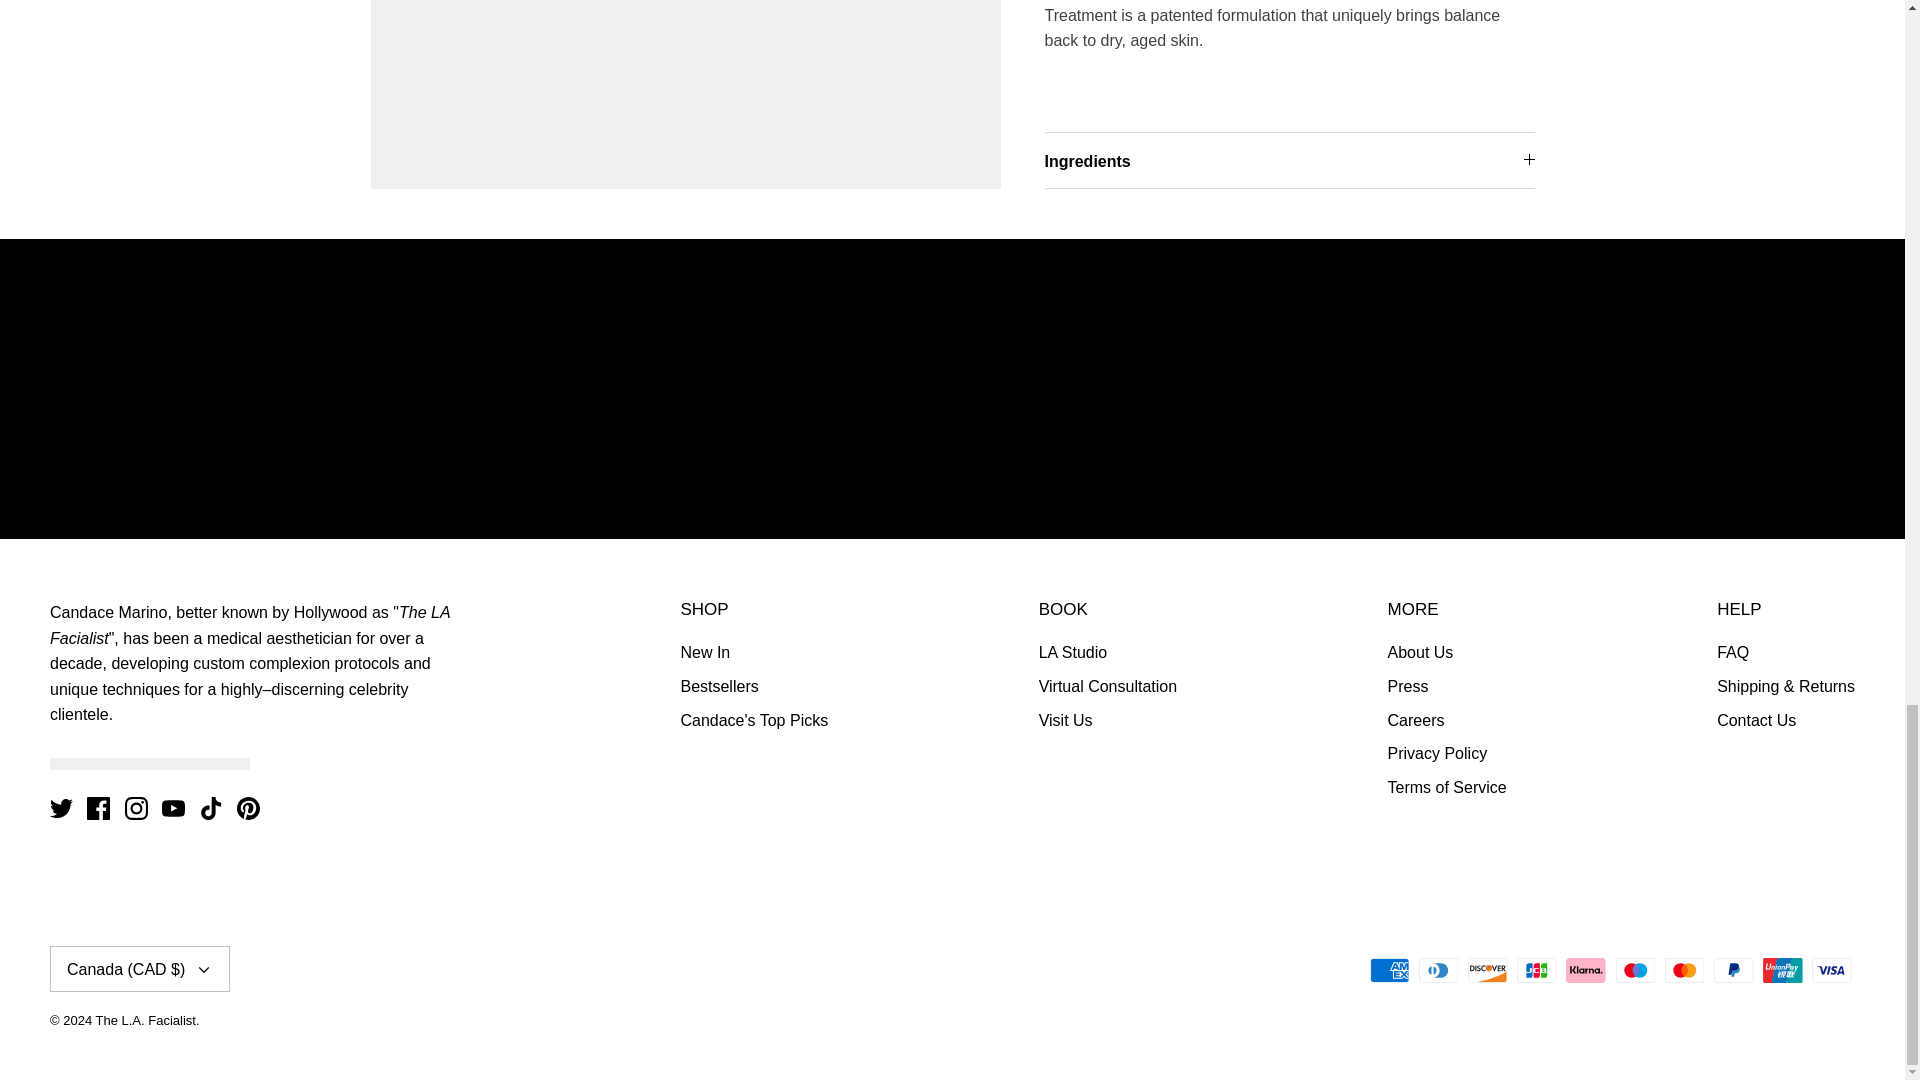 The image size is (1920, 1080). I want to click on Down, so click(204, 970).